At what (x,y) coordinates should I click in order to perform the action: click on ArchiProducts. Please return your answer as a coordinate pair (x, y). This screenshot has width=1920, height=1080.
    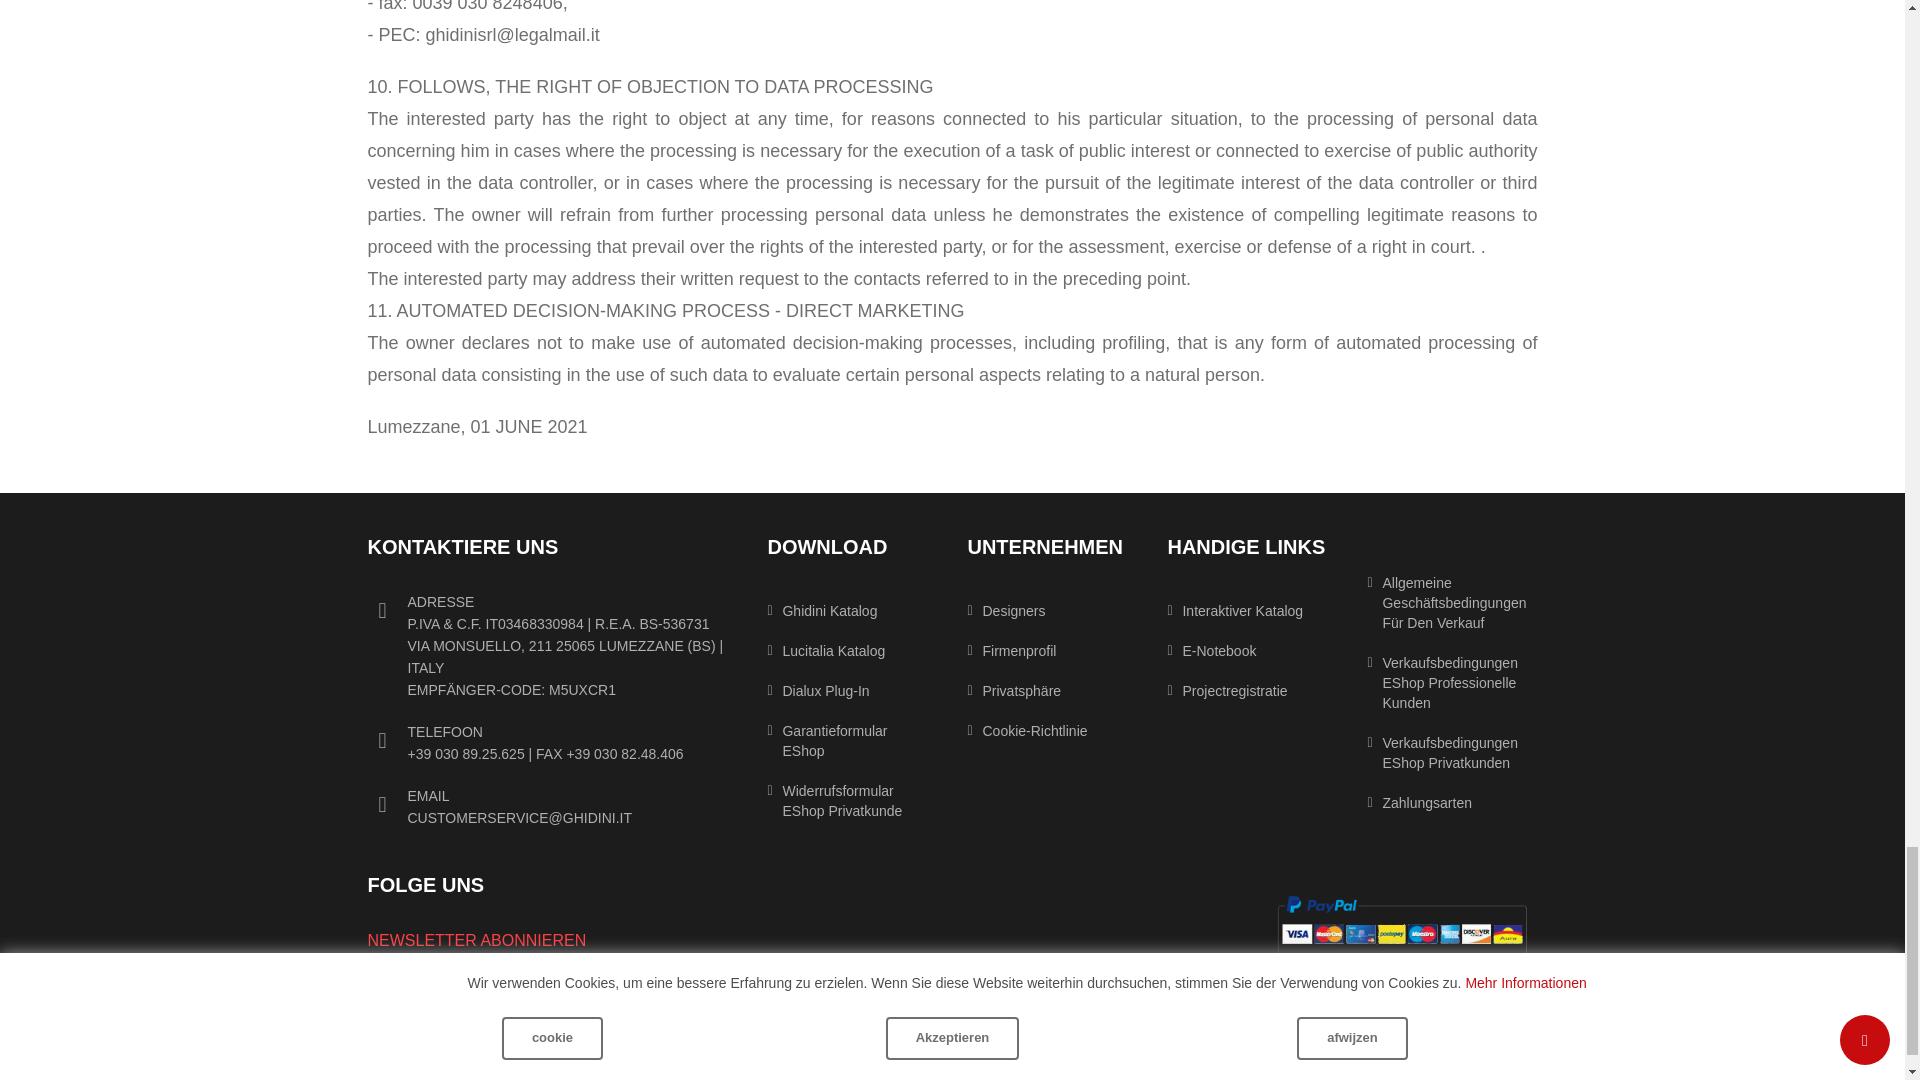
    Looking at the image, I should click on (609, 977).